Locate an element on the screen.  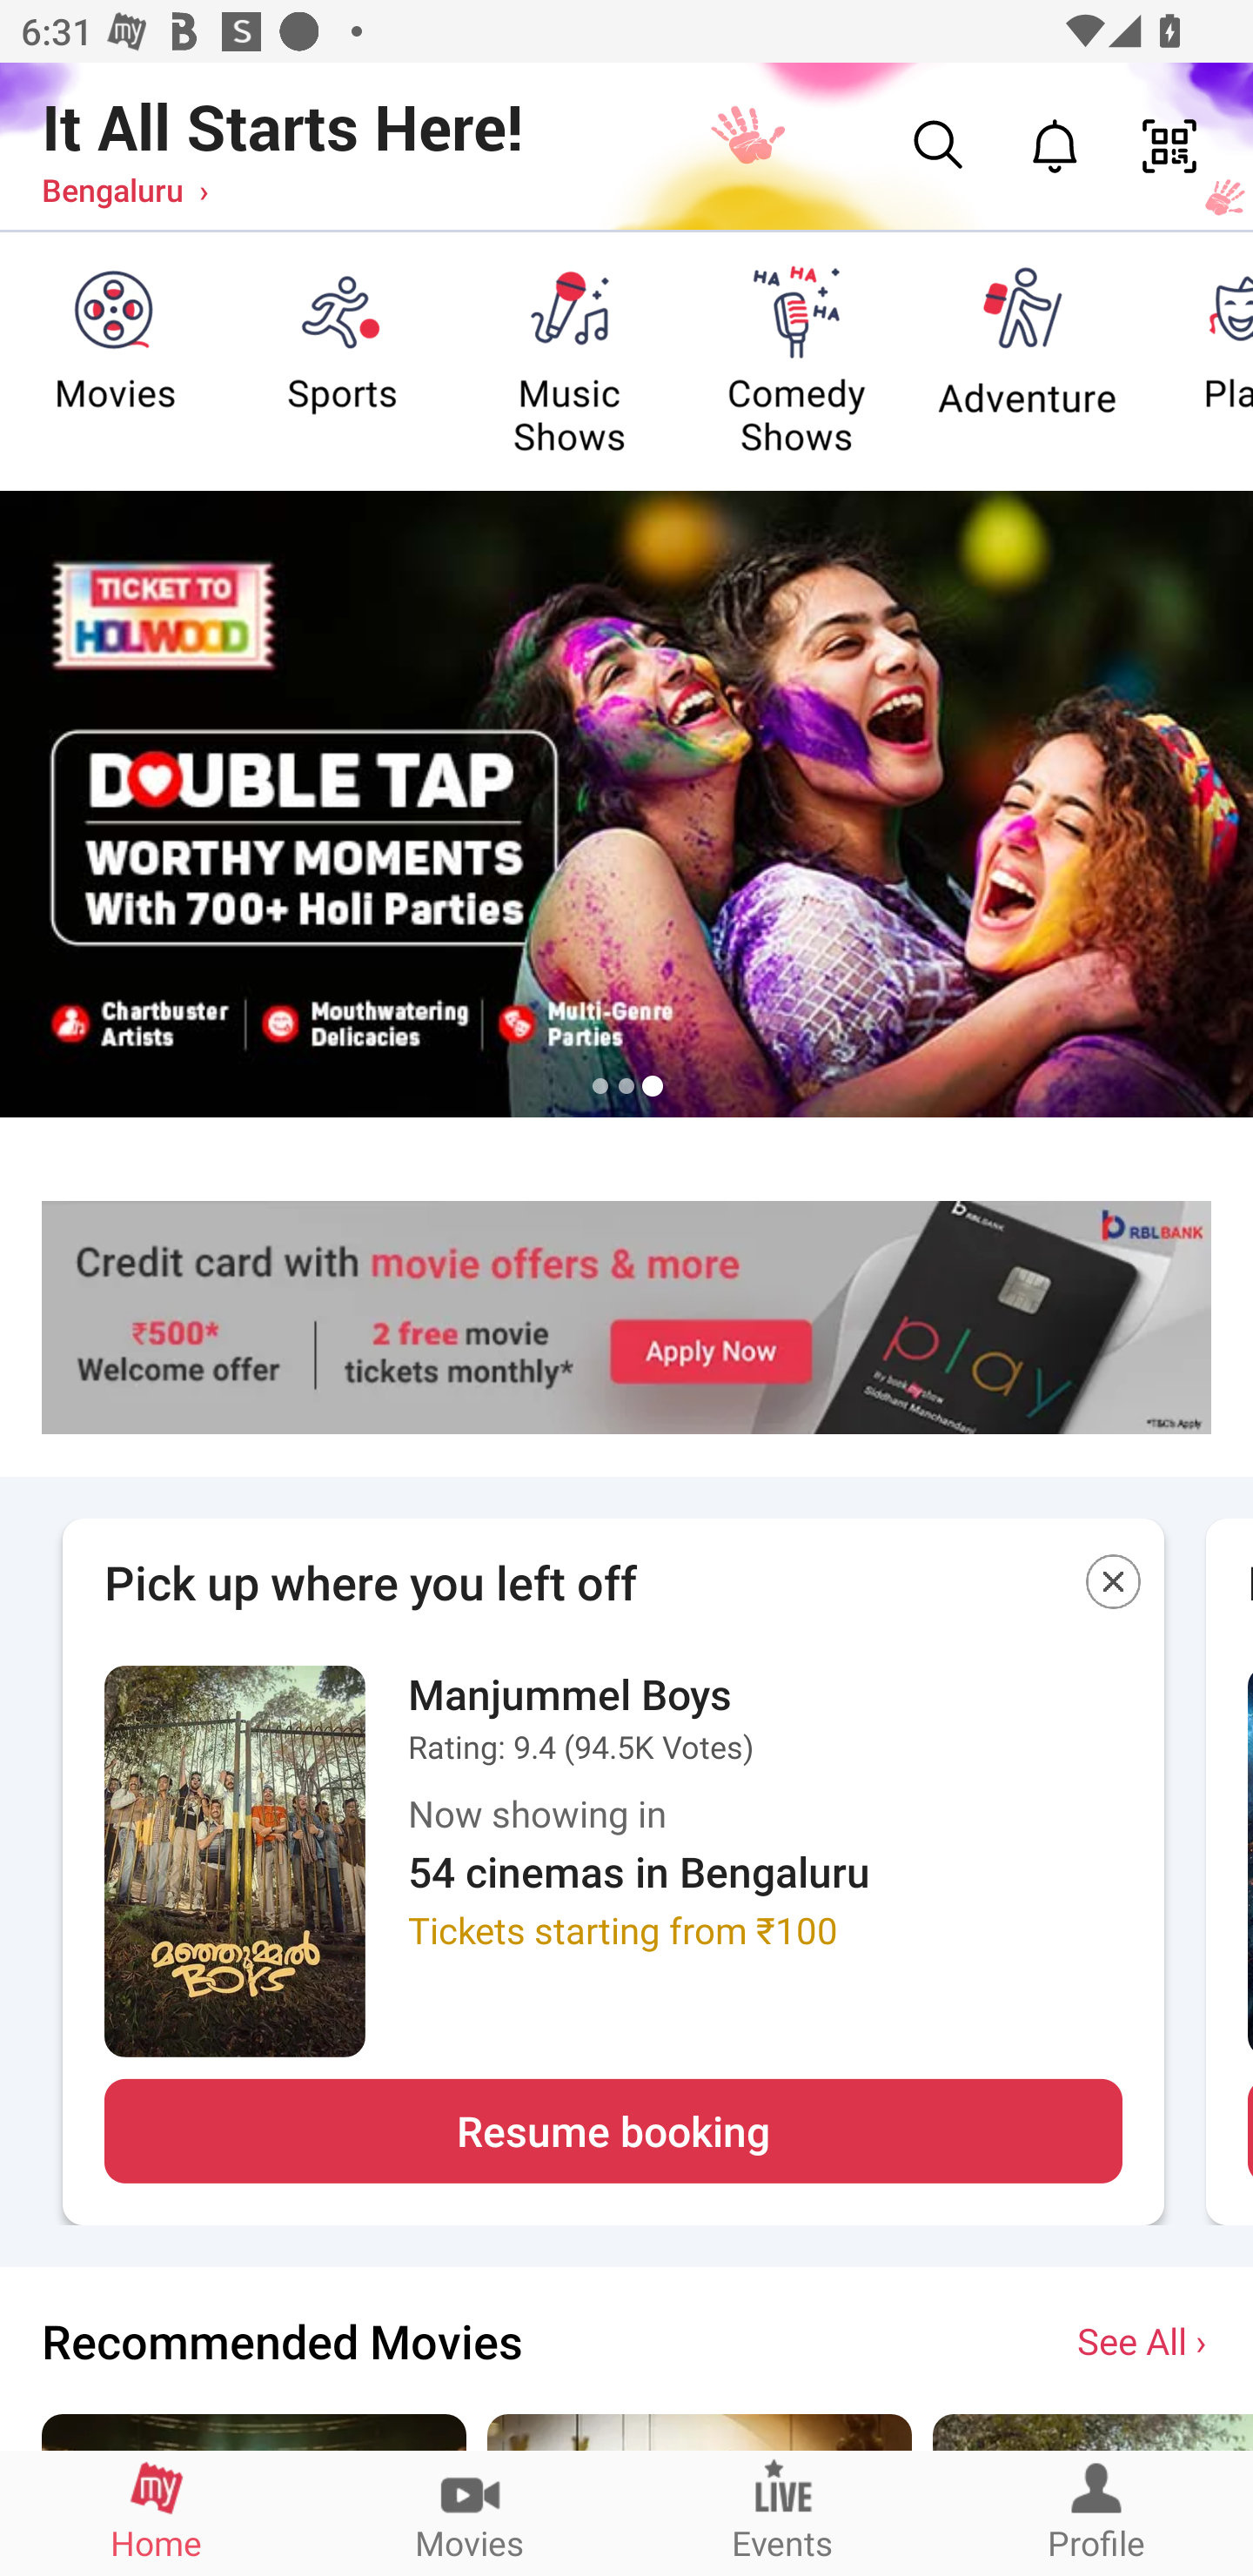
Home is located at coordinates (157, 2512).